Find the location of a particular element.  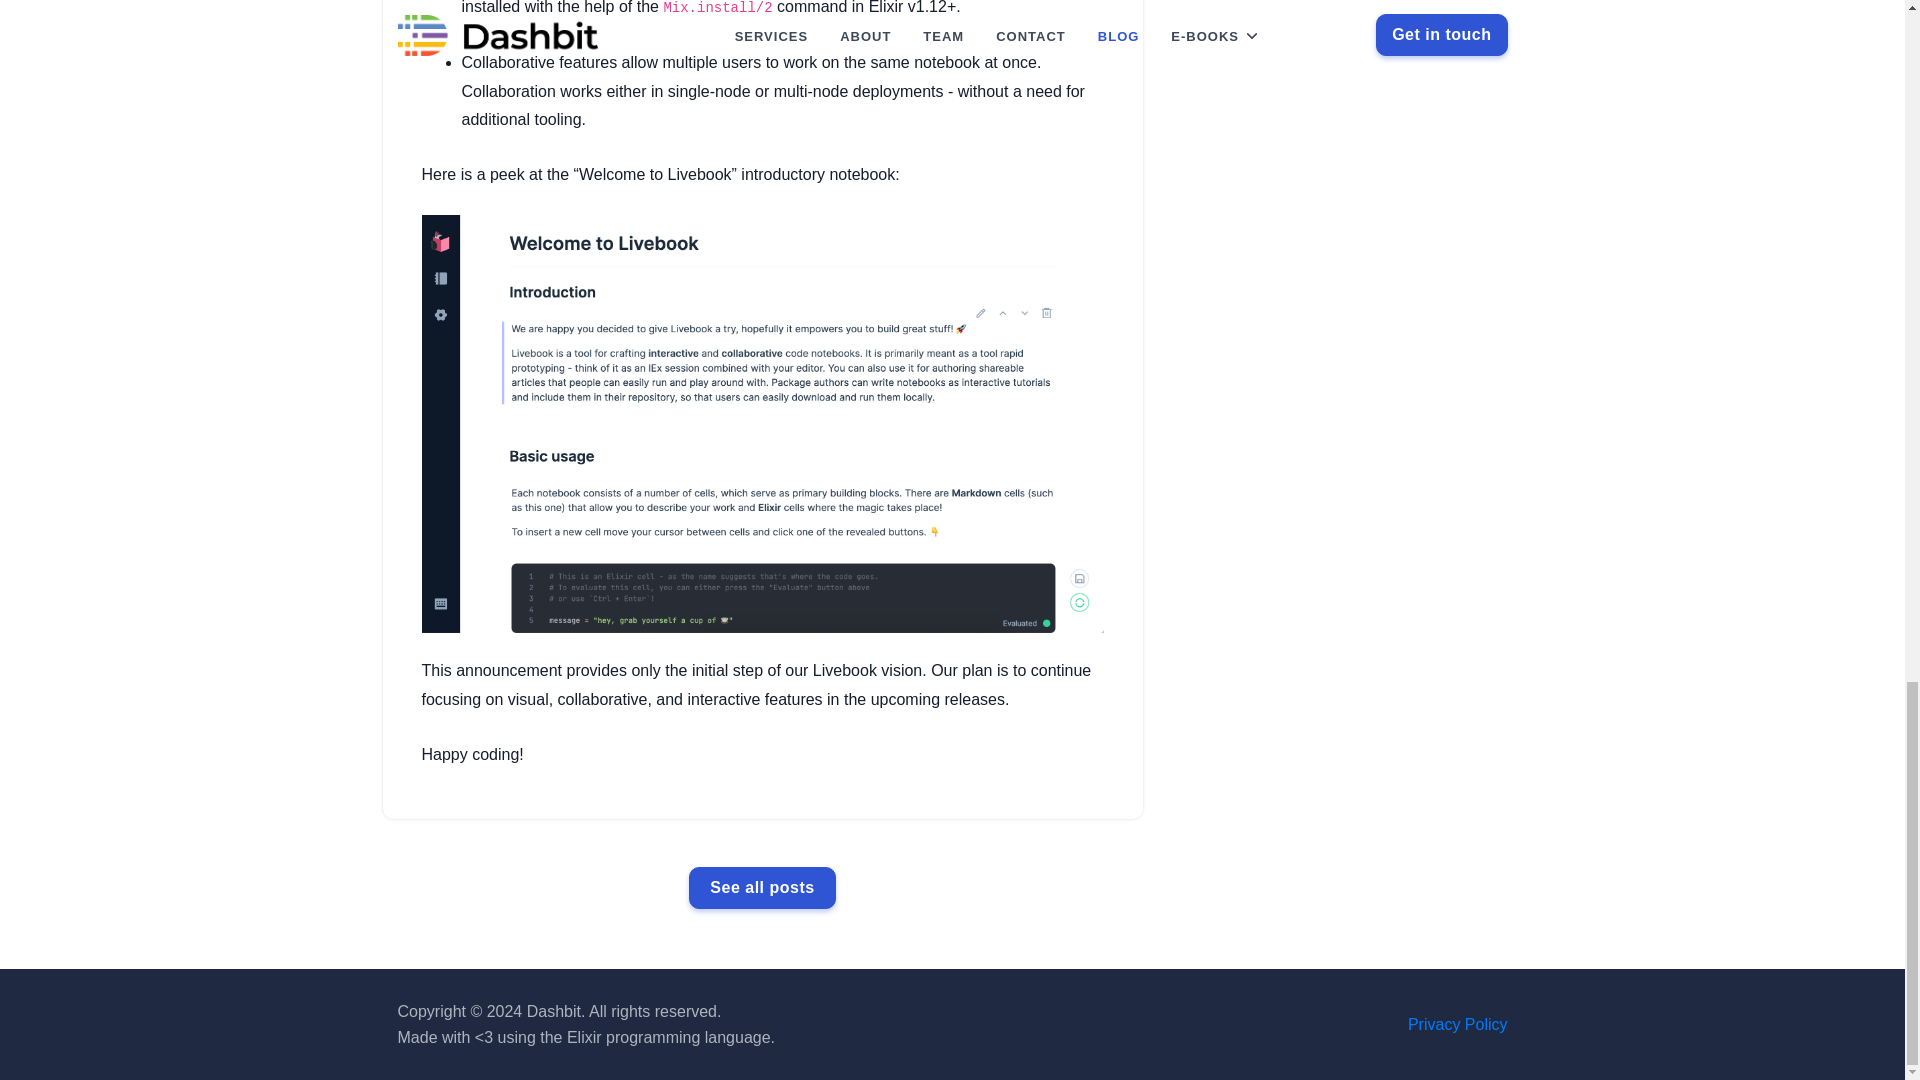

See all posts is located at coordinates (762, 888).